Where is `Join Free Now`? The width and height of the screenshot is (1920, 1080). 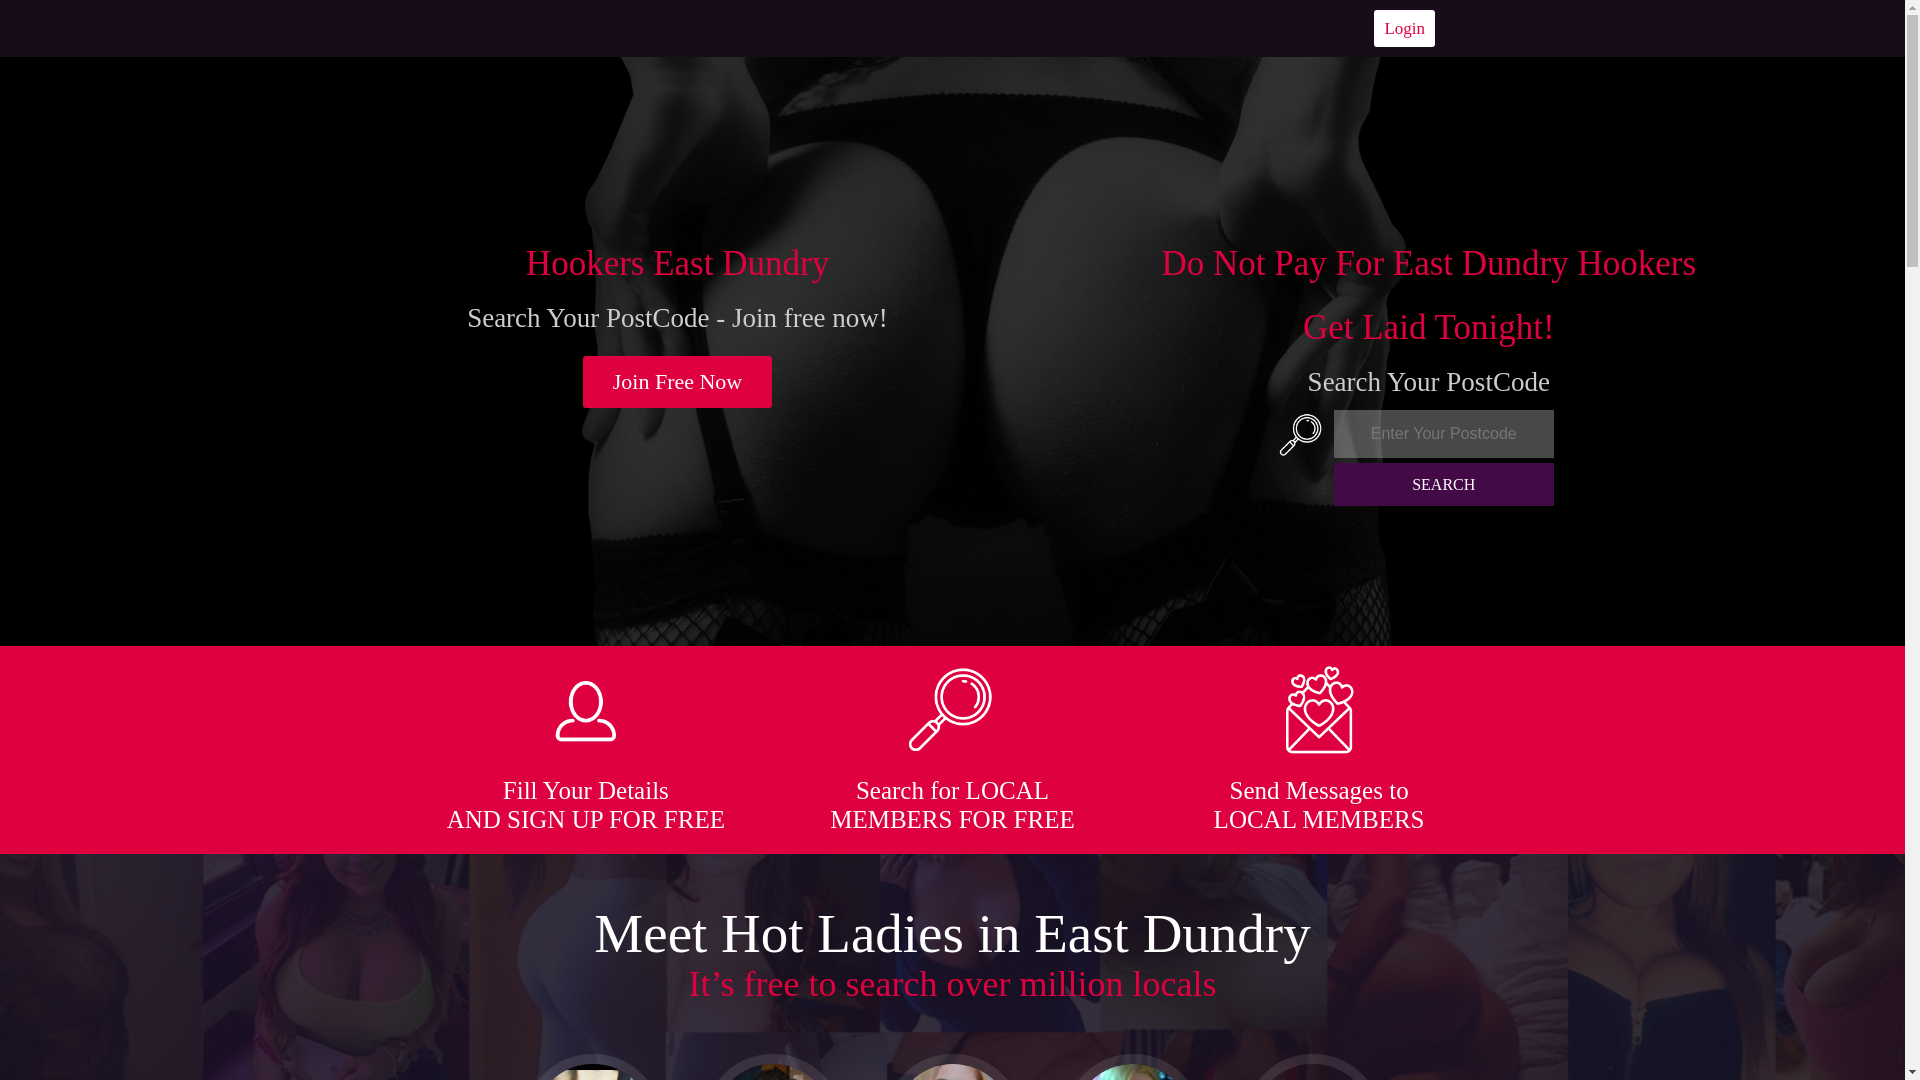
Join Free Now is located at coordinates (678, 382).